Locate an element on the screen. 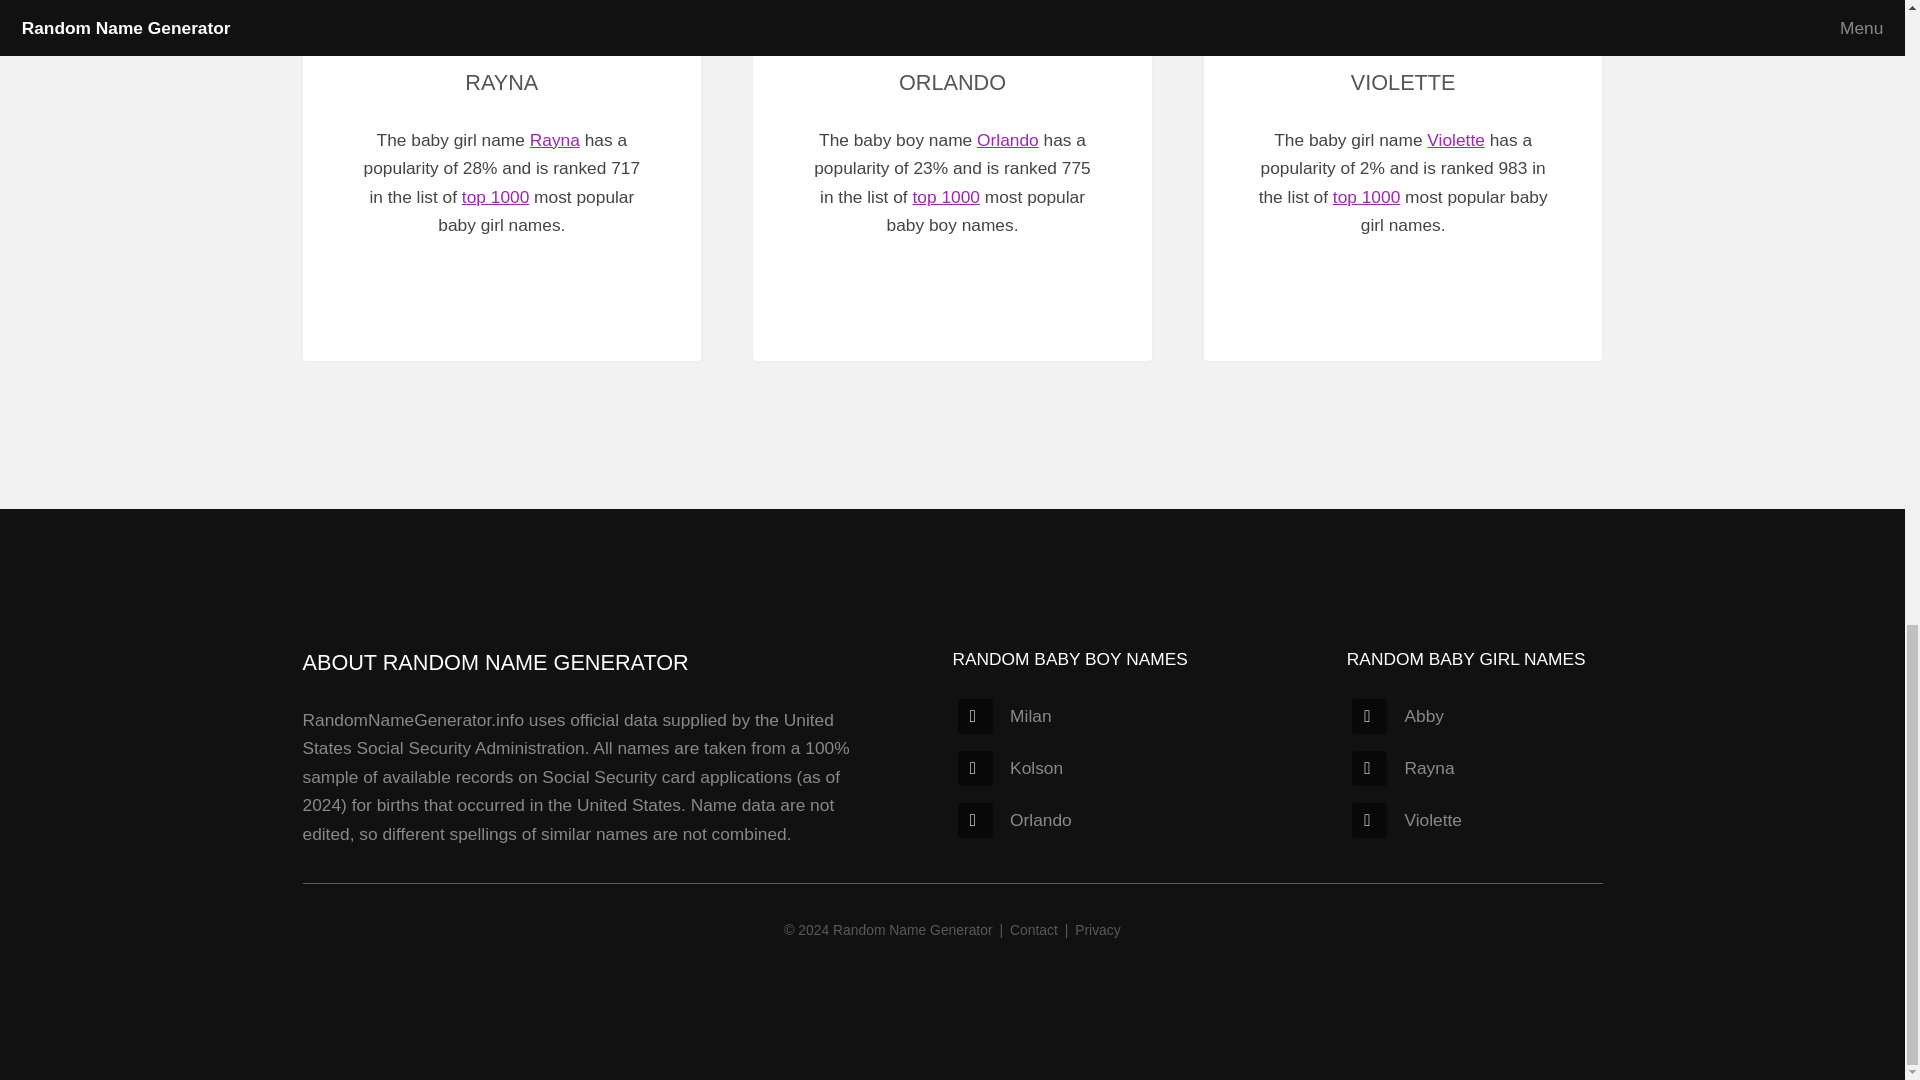 This screenshot has width=1920, height=1080. Privacy is located at coordinates (1097, 930).